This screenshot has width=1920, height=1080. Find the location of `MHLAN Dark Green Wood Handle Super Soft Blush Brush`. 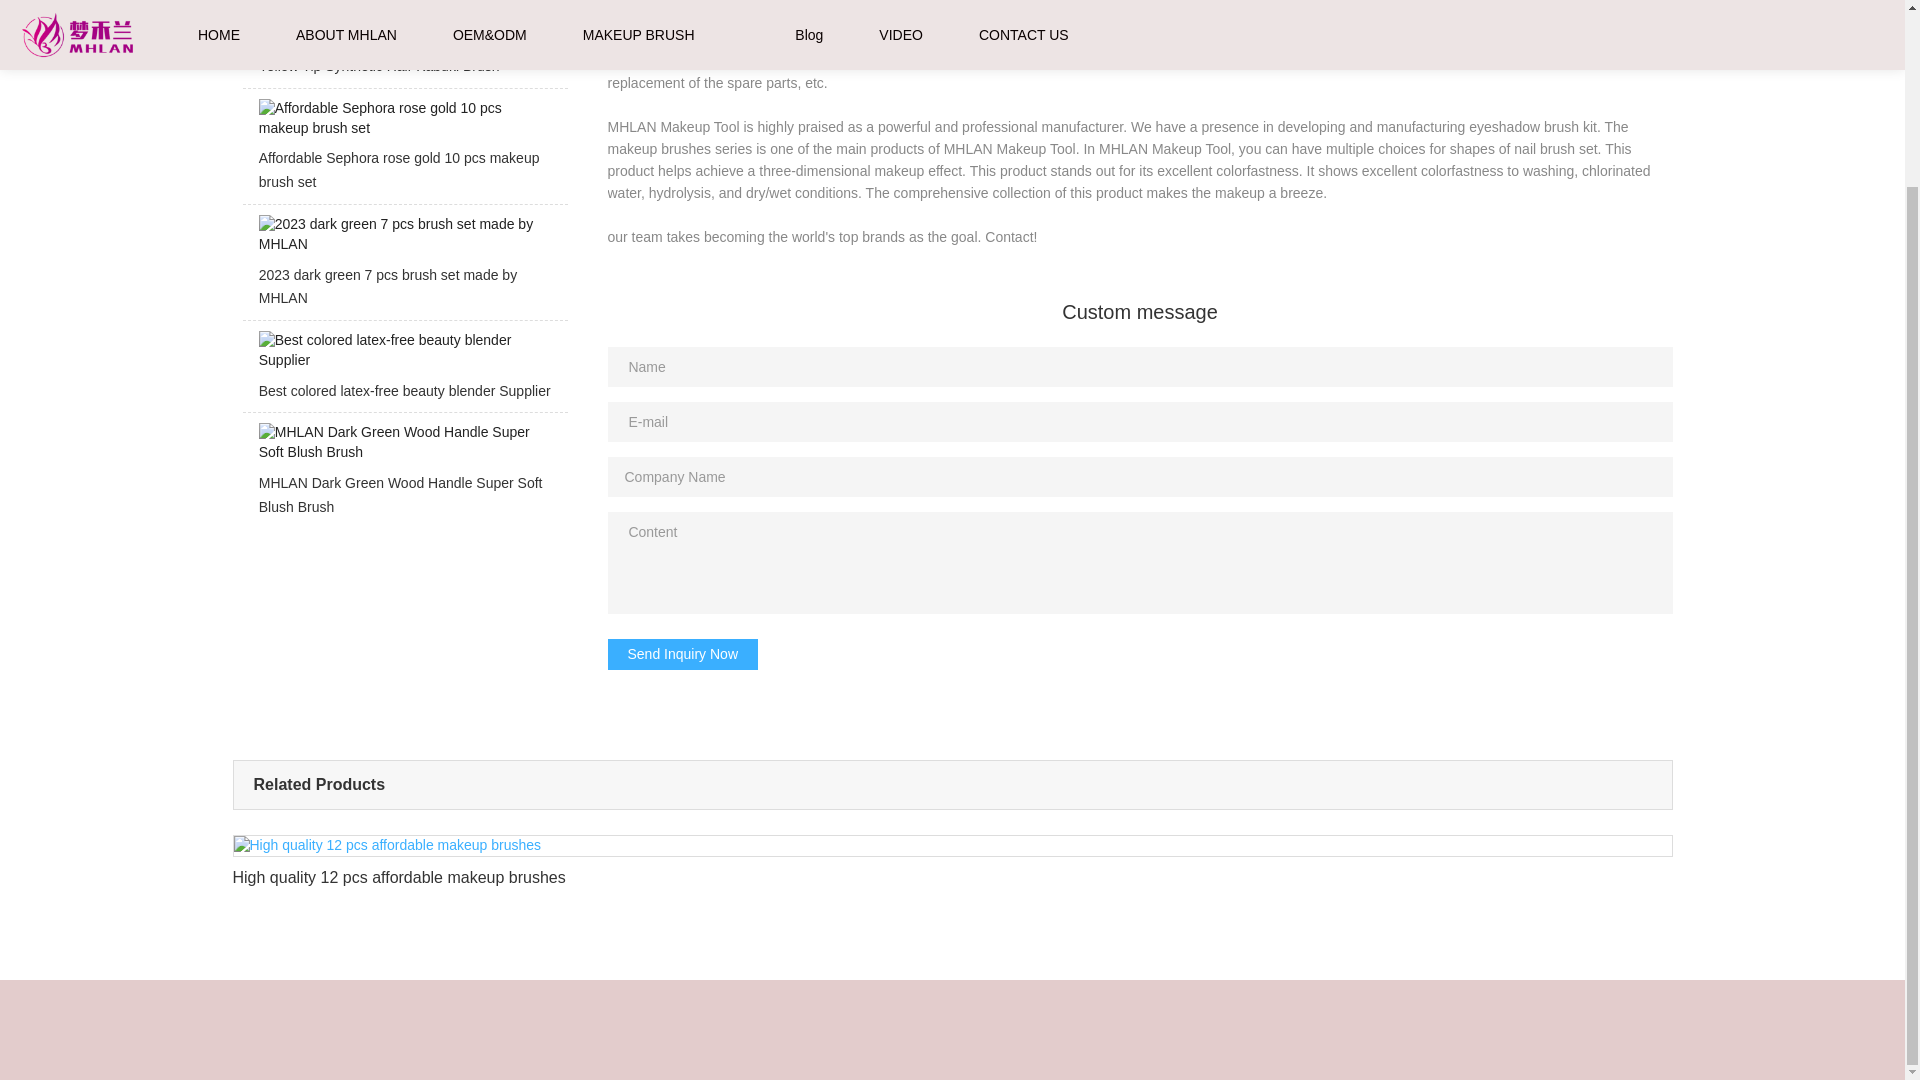

MHLAN Dark Green Wood Handle Super Soft Blush Brush is located at coordinates (404, 476).